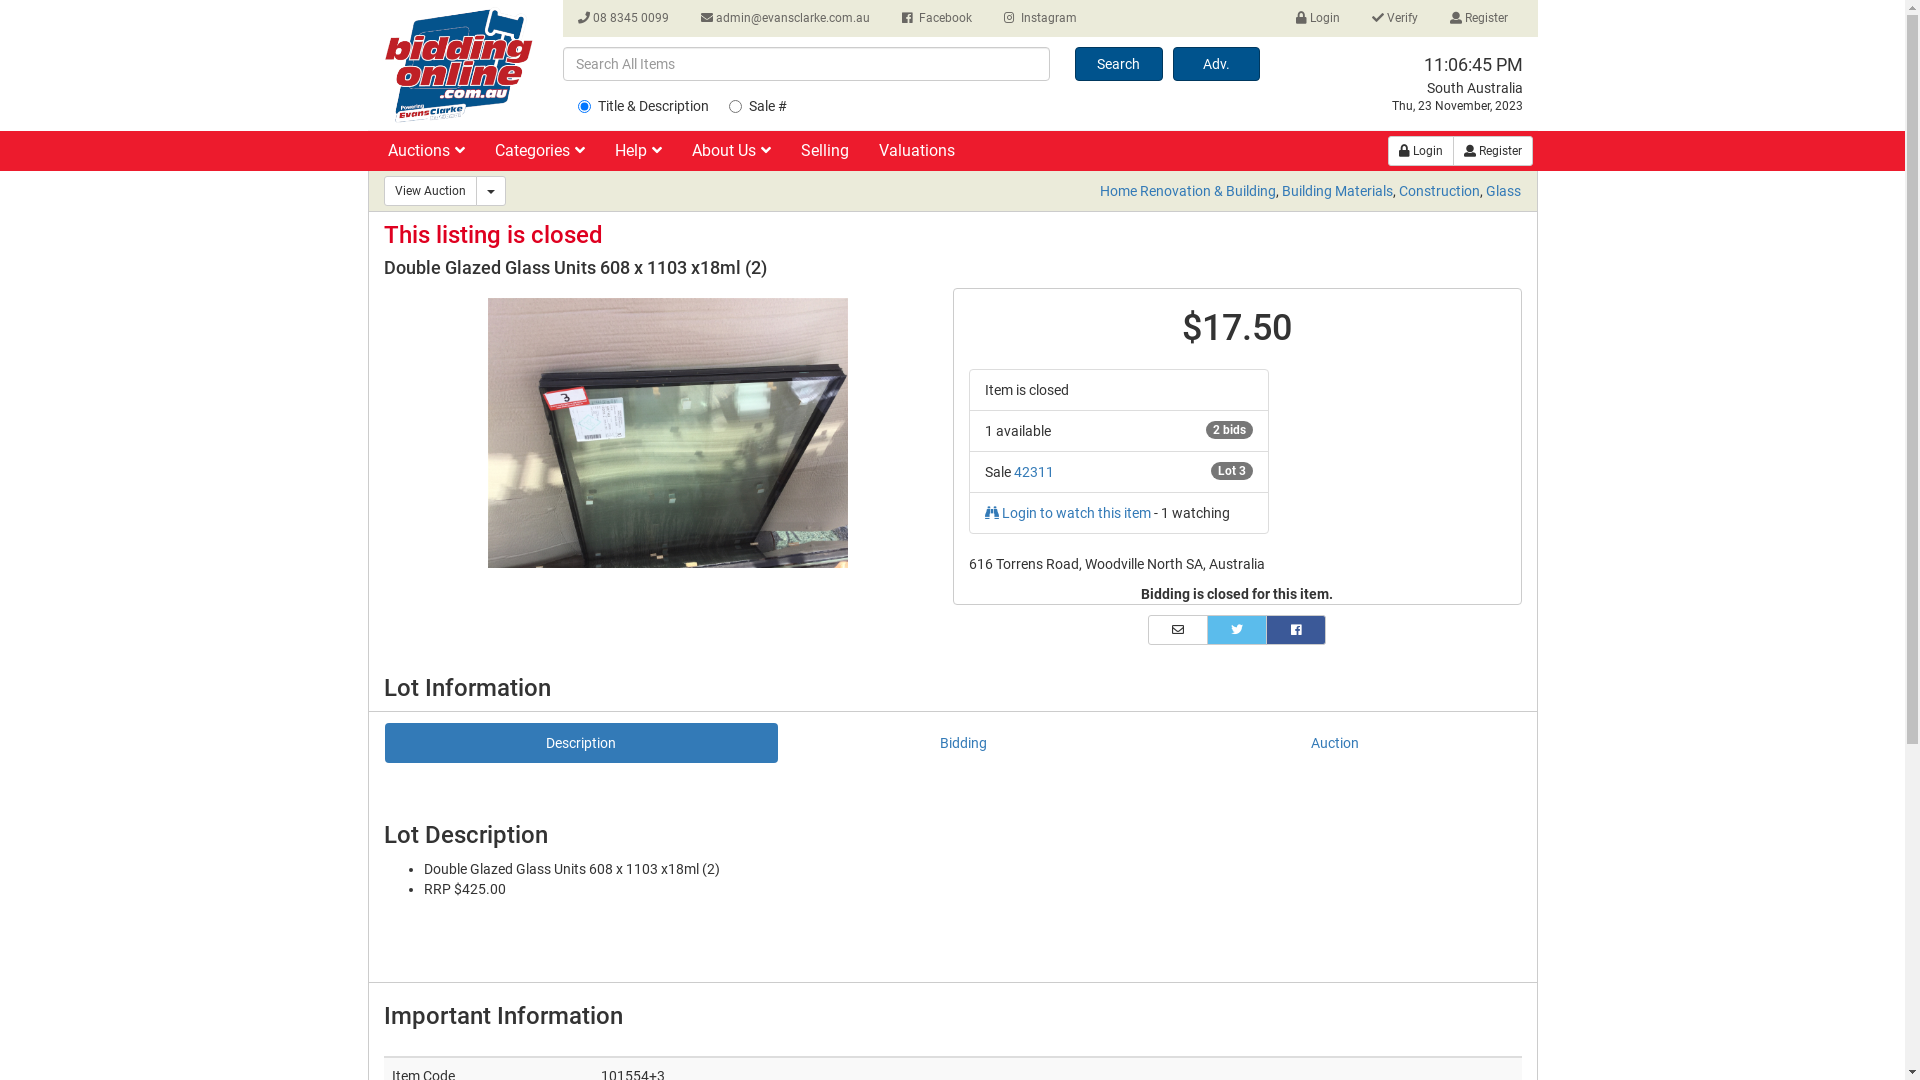  Describe the element at coordinates (916, 156) in the screenshot. I see `Valuations` at that location.